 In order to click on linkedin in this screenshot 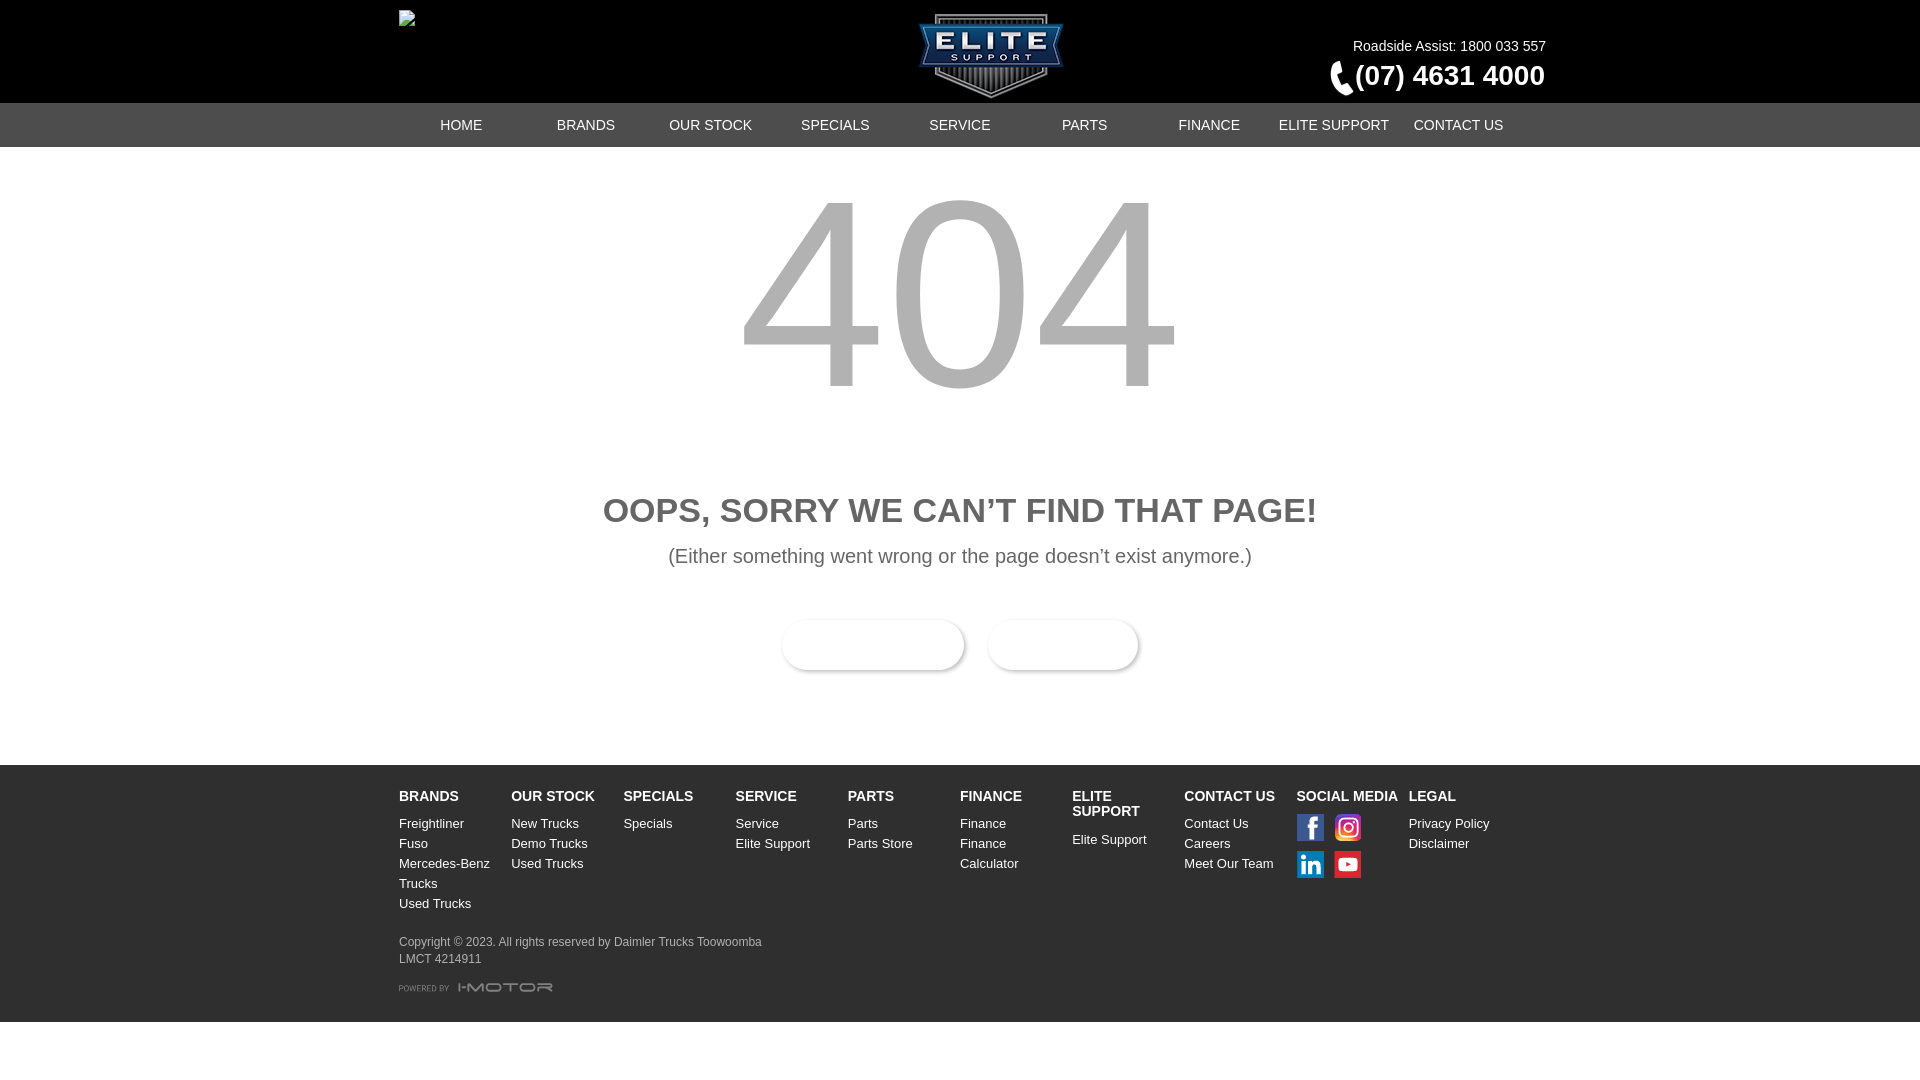, I will do `click(1314, 870)`.